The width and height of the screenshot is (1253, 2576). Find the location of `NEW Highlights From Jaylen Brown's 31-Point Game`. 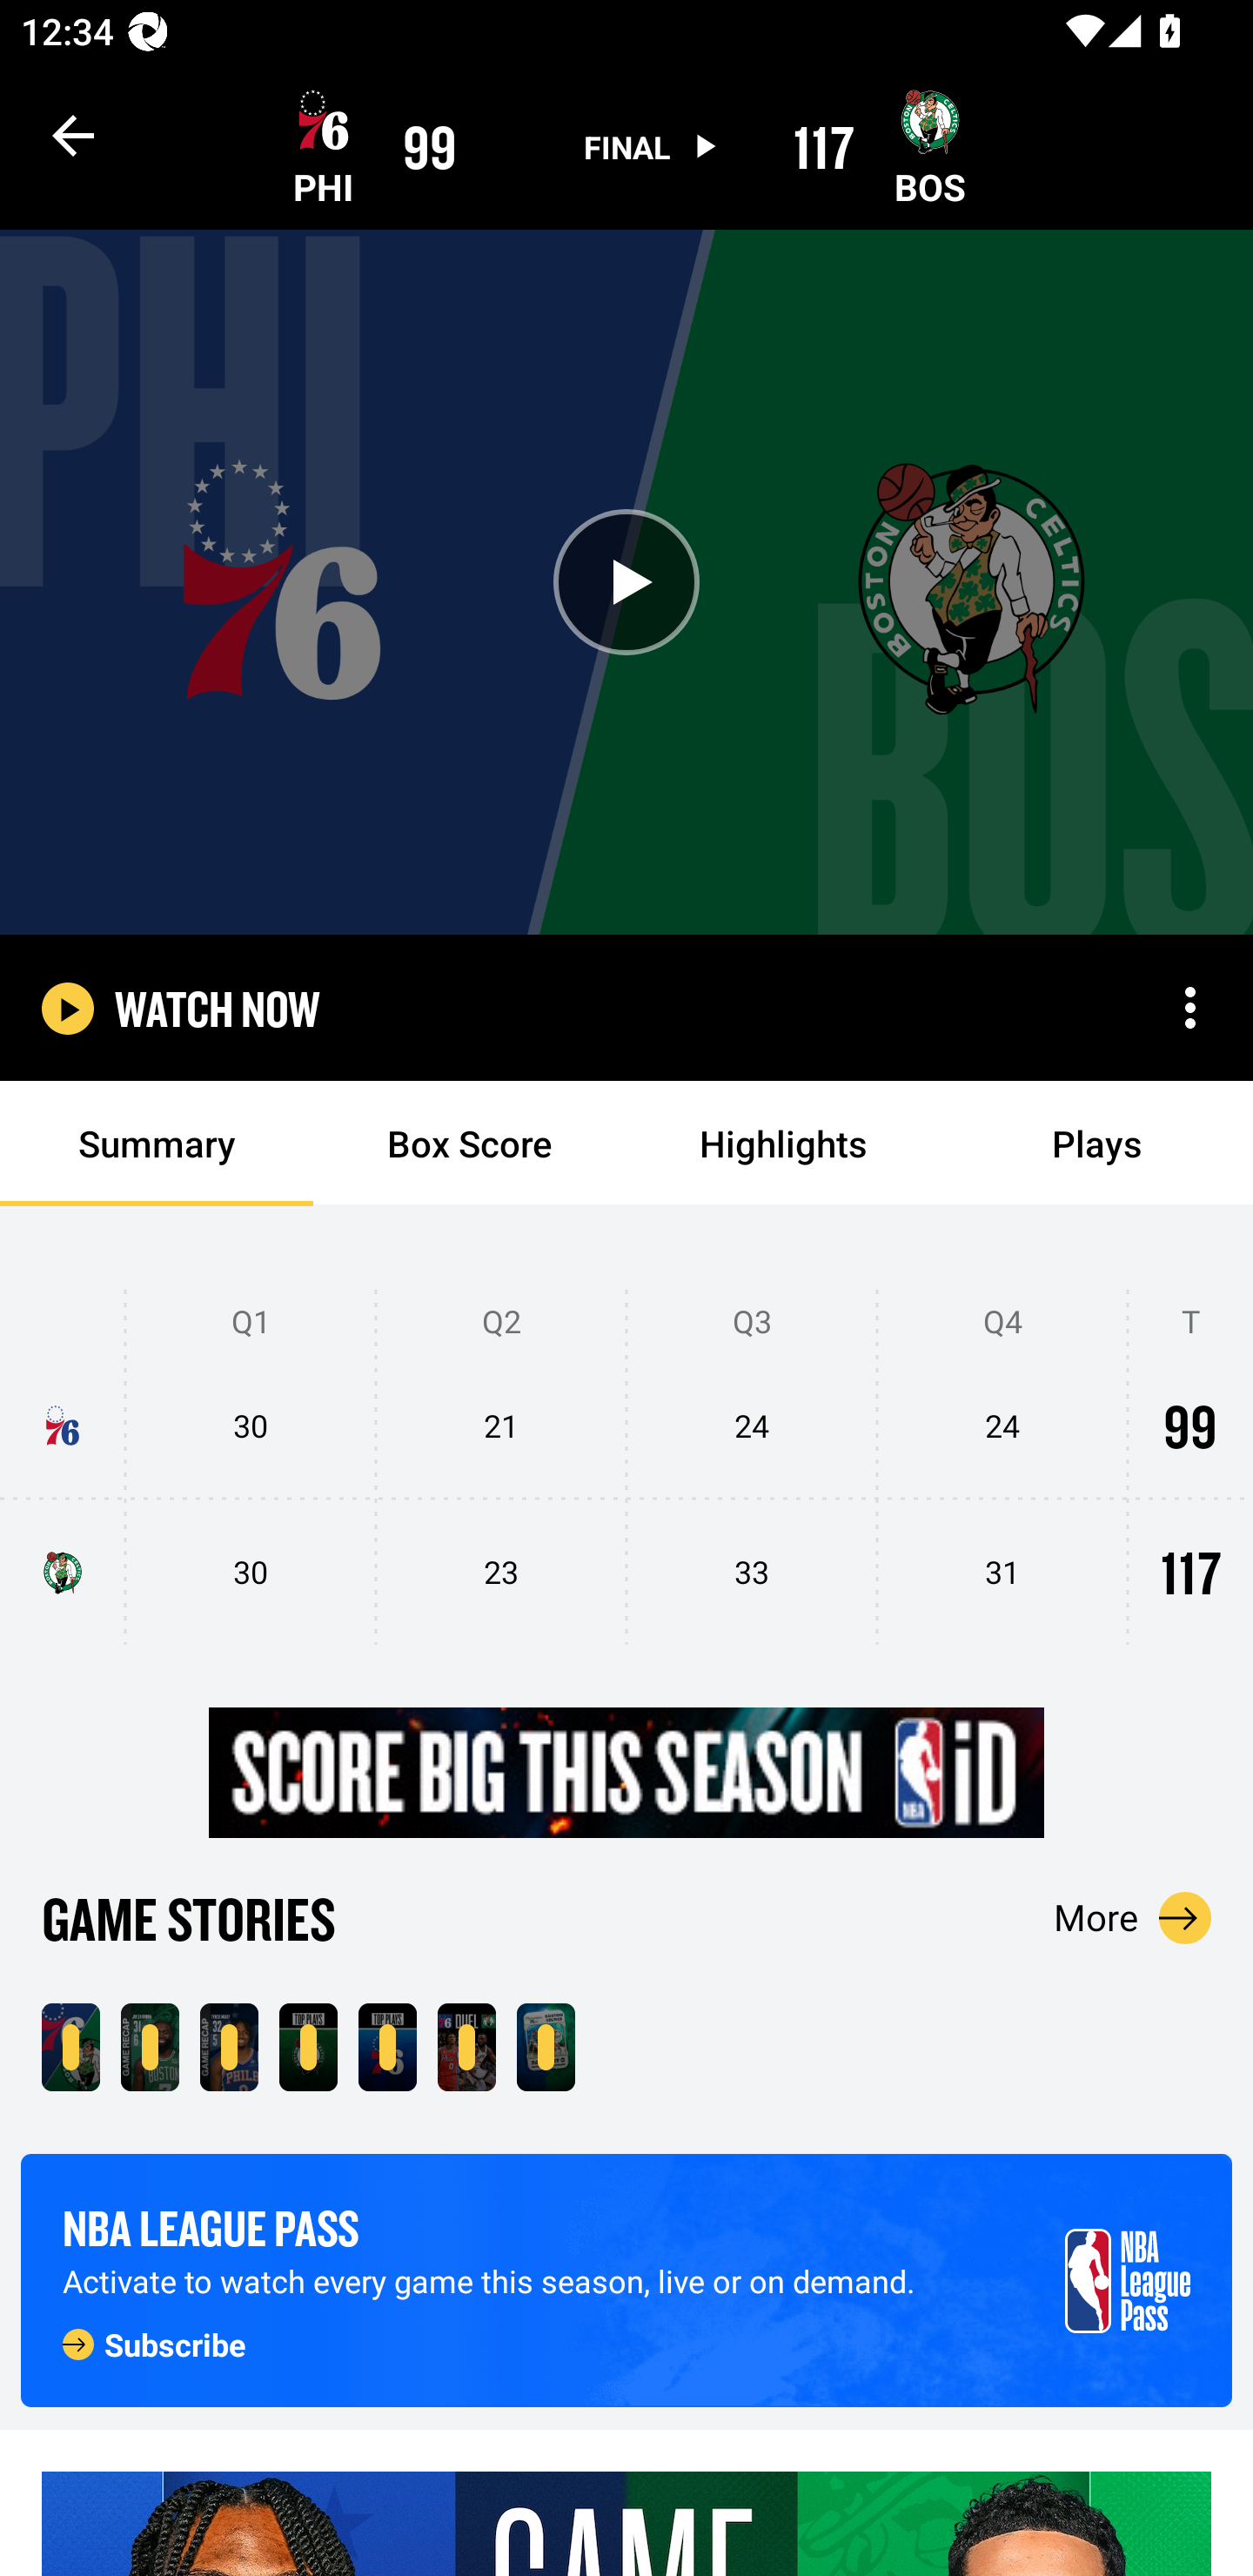

NEW Highlights From Jaylen Brown's 31-Point Game is located at coordinates (150, 2047).